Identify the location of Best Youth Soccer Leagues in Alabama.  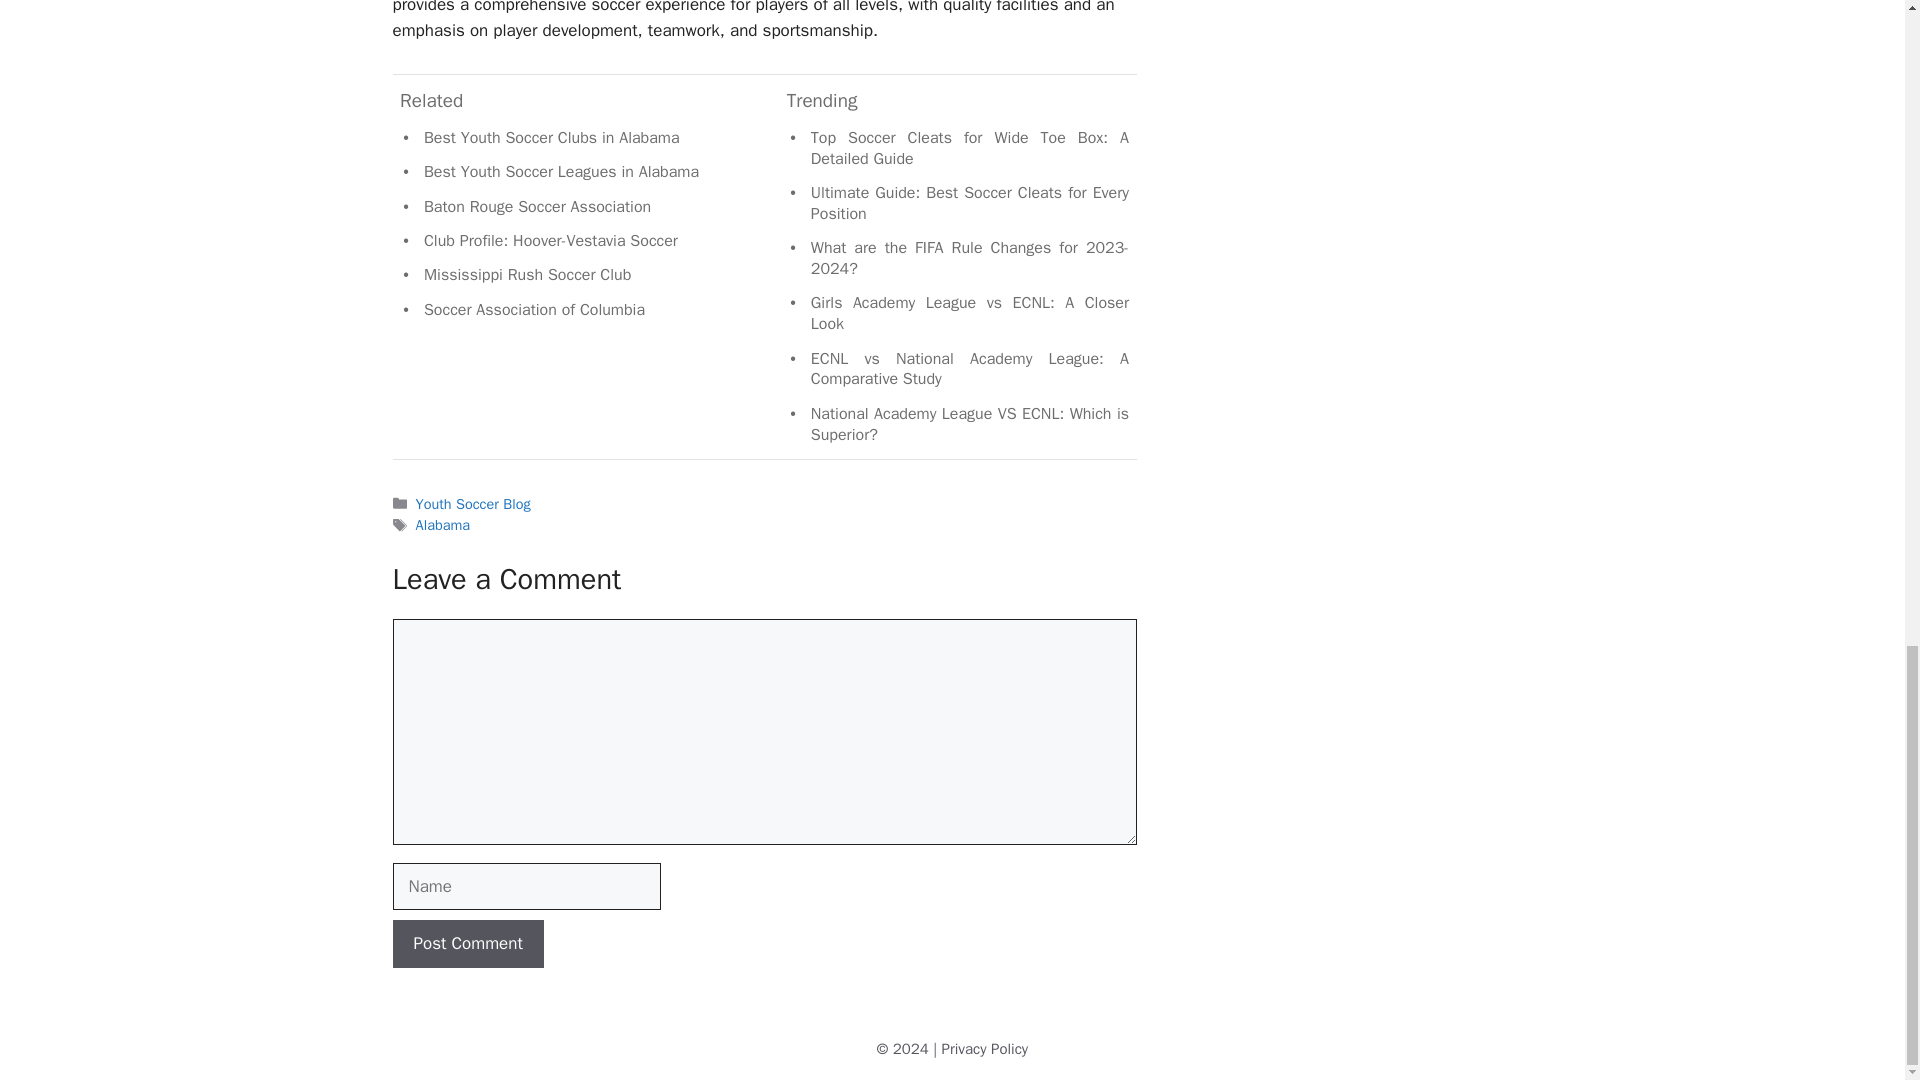
(561, 172).